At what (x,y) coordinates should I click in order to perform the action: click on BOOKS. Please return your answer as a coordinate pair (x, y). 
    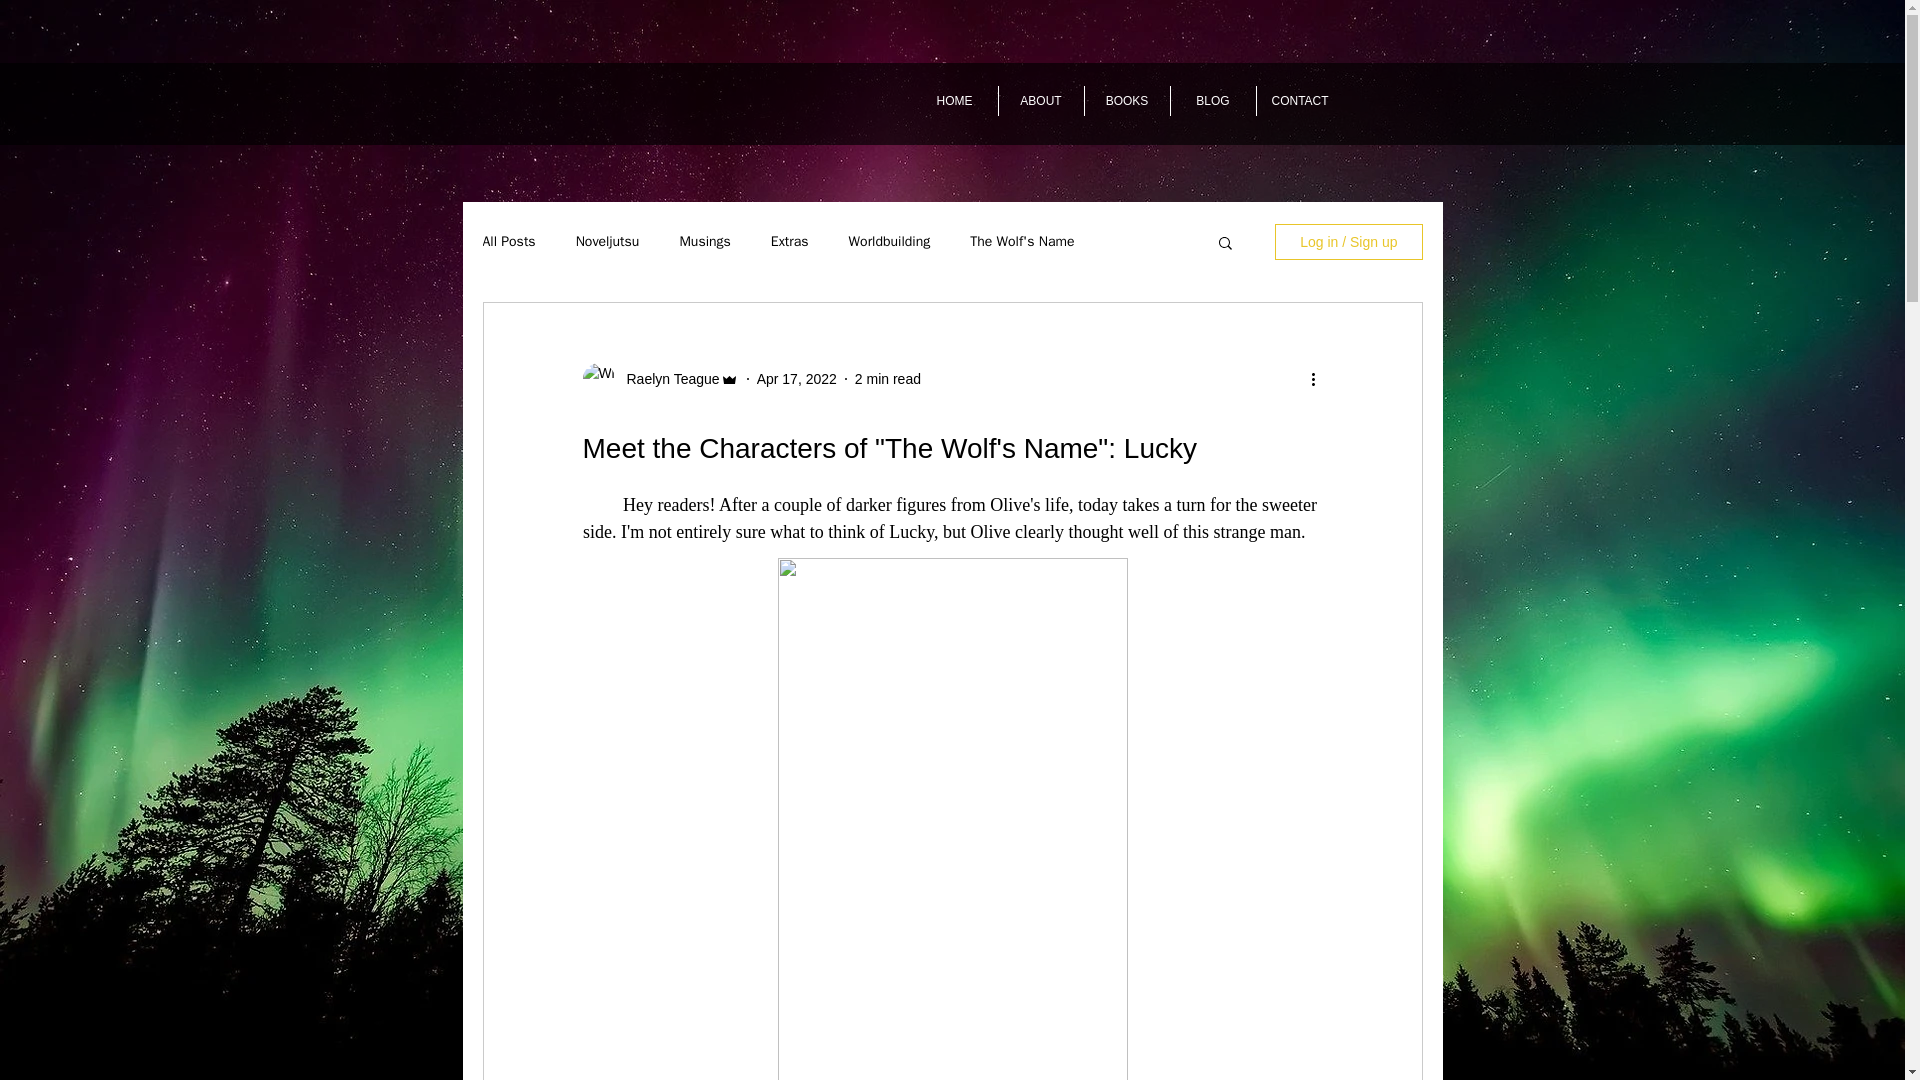
    Looking at the image, I should click on (1126, 100).